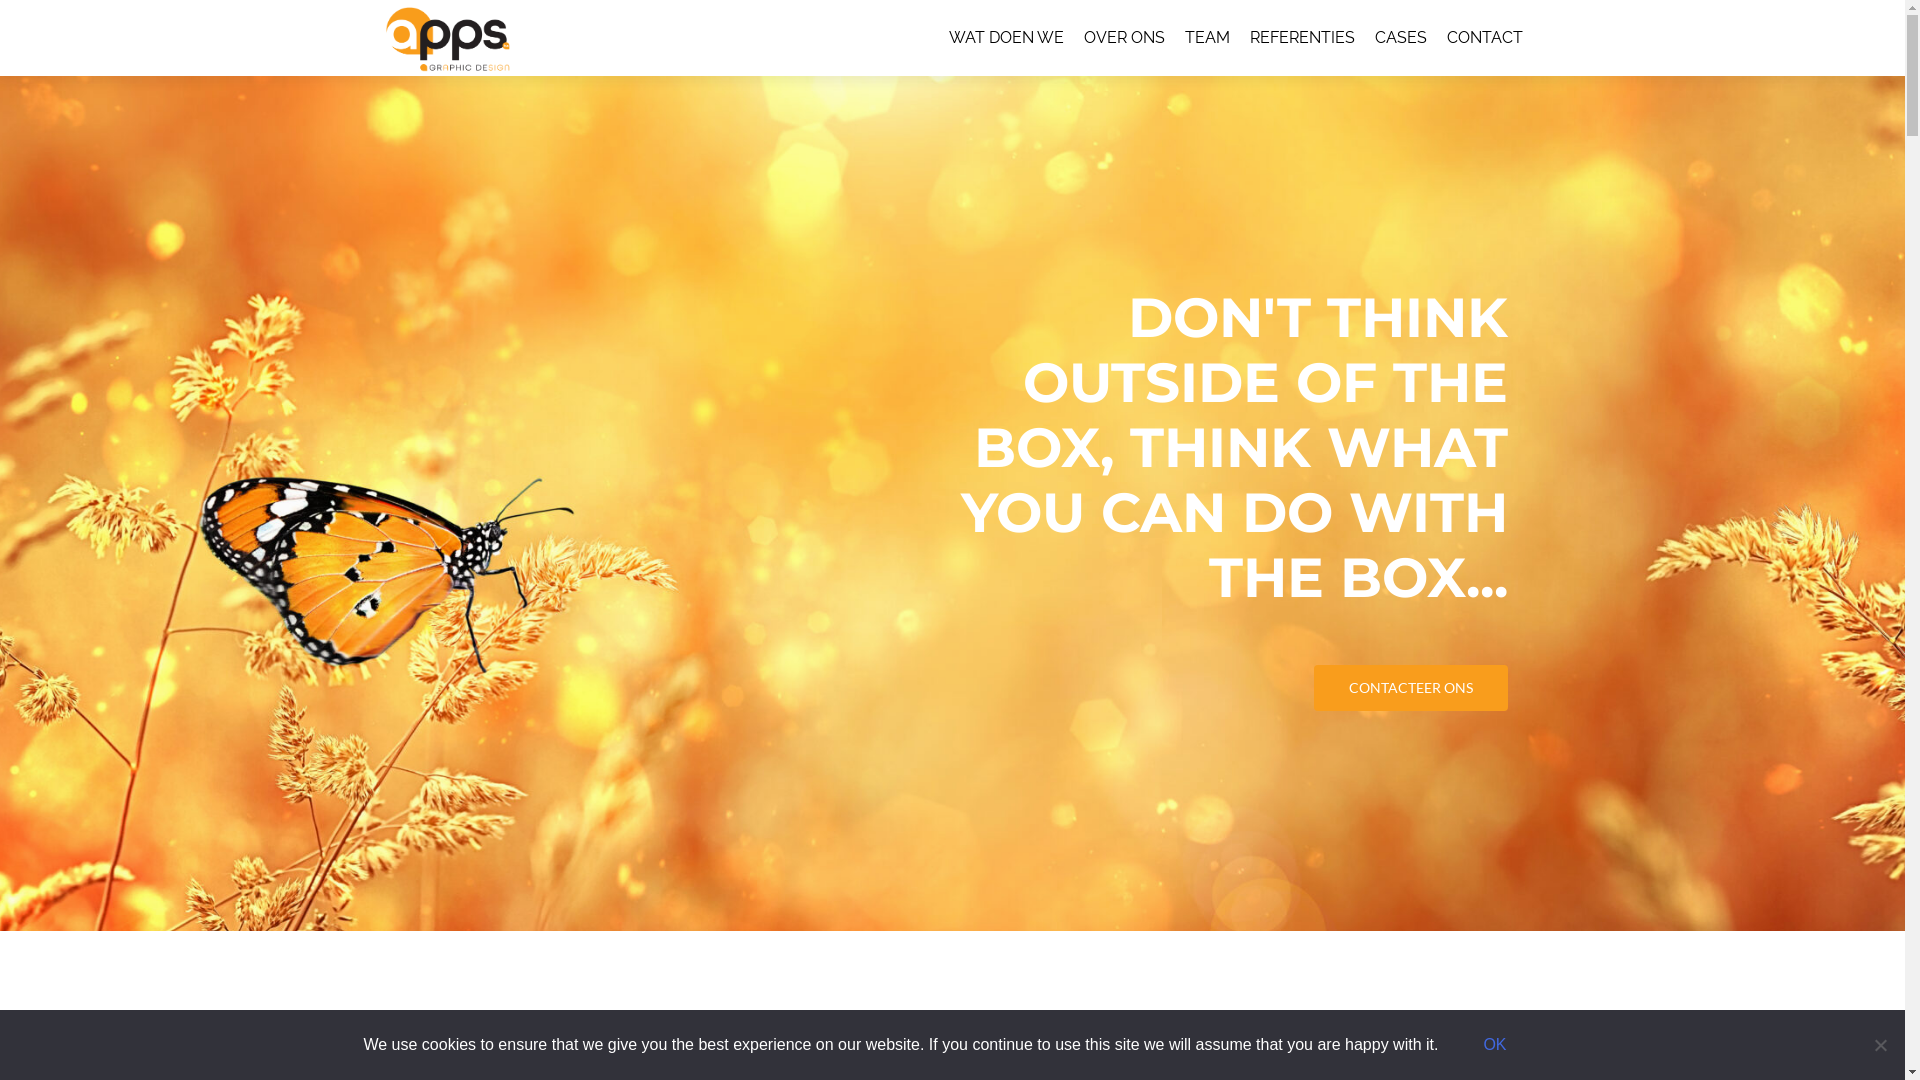 This screenshot has width=1920, height=1080. Describe the element at coordinates (1484, 38) in the screenshot. I see `CONTACT` at that location.